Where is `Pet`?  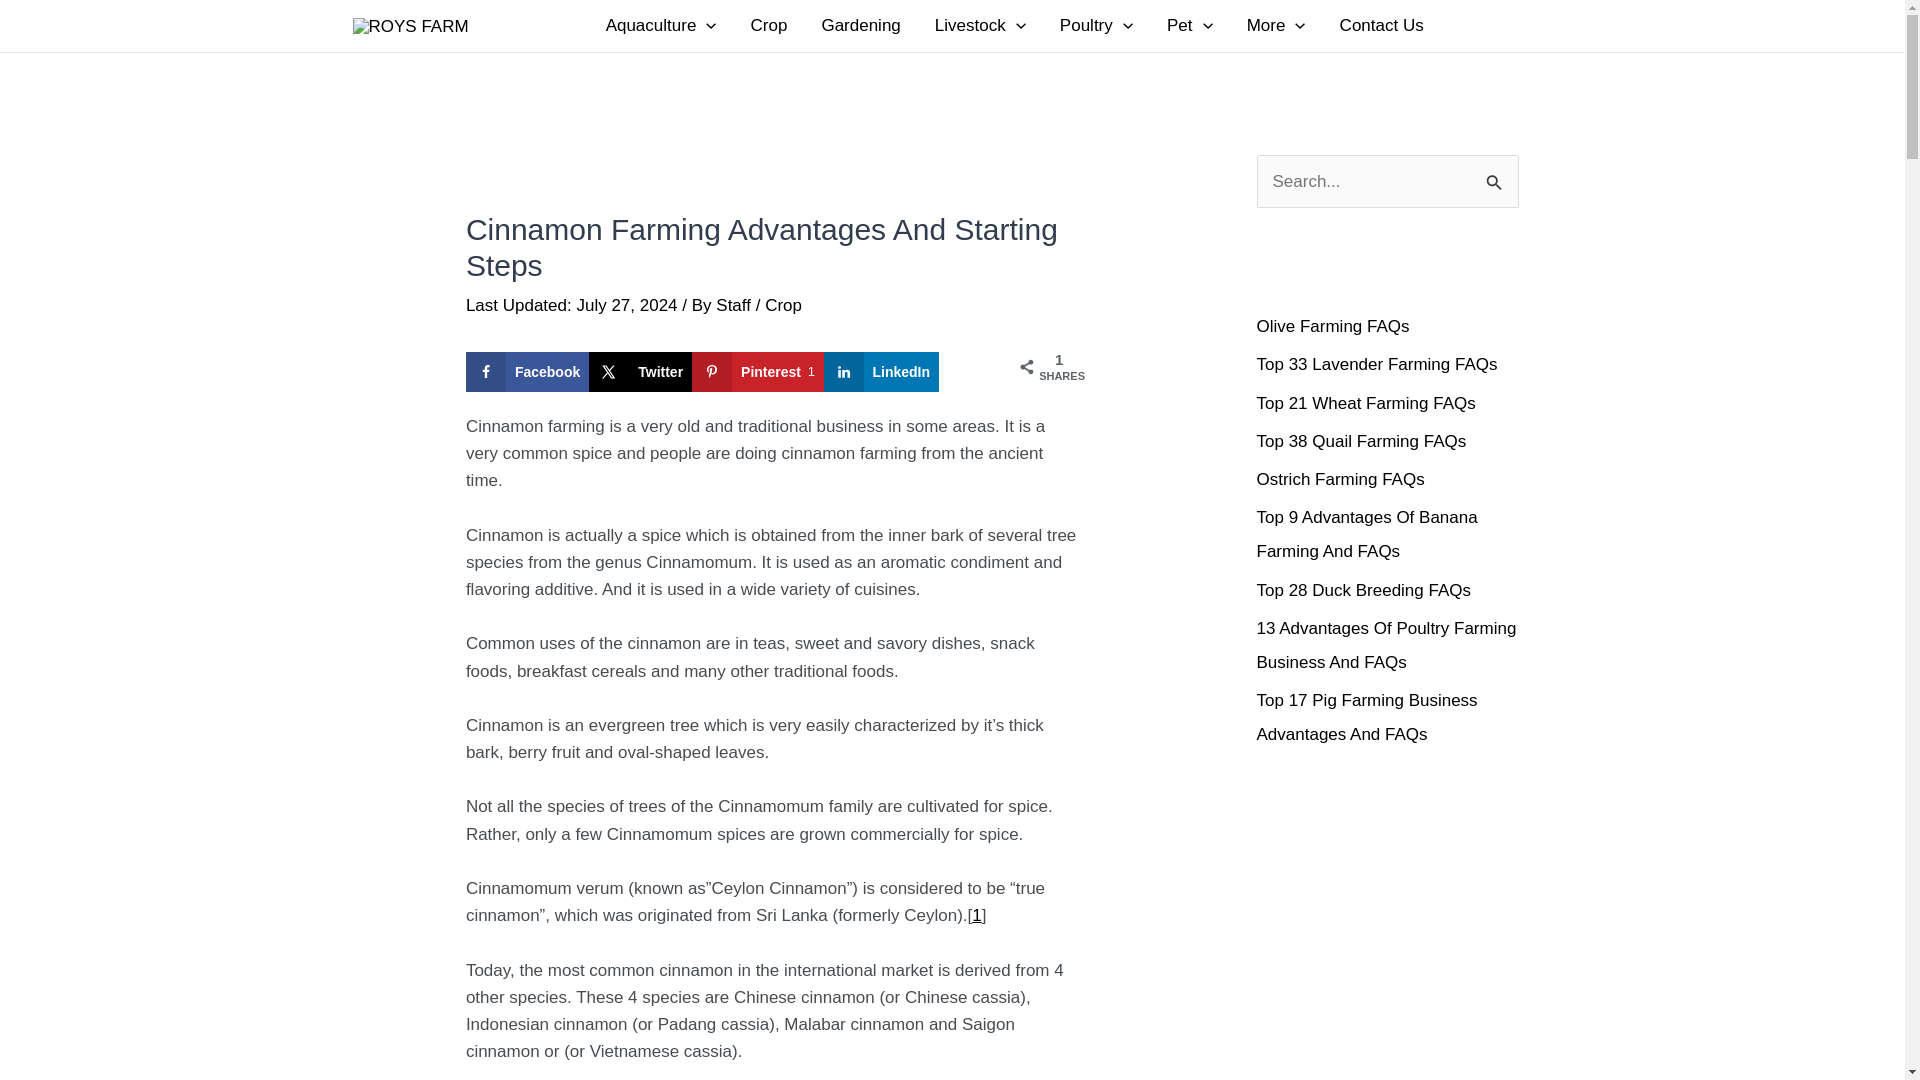 Pet is located at coordinates (1190, 26).